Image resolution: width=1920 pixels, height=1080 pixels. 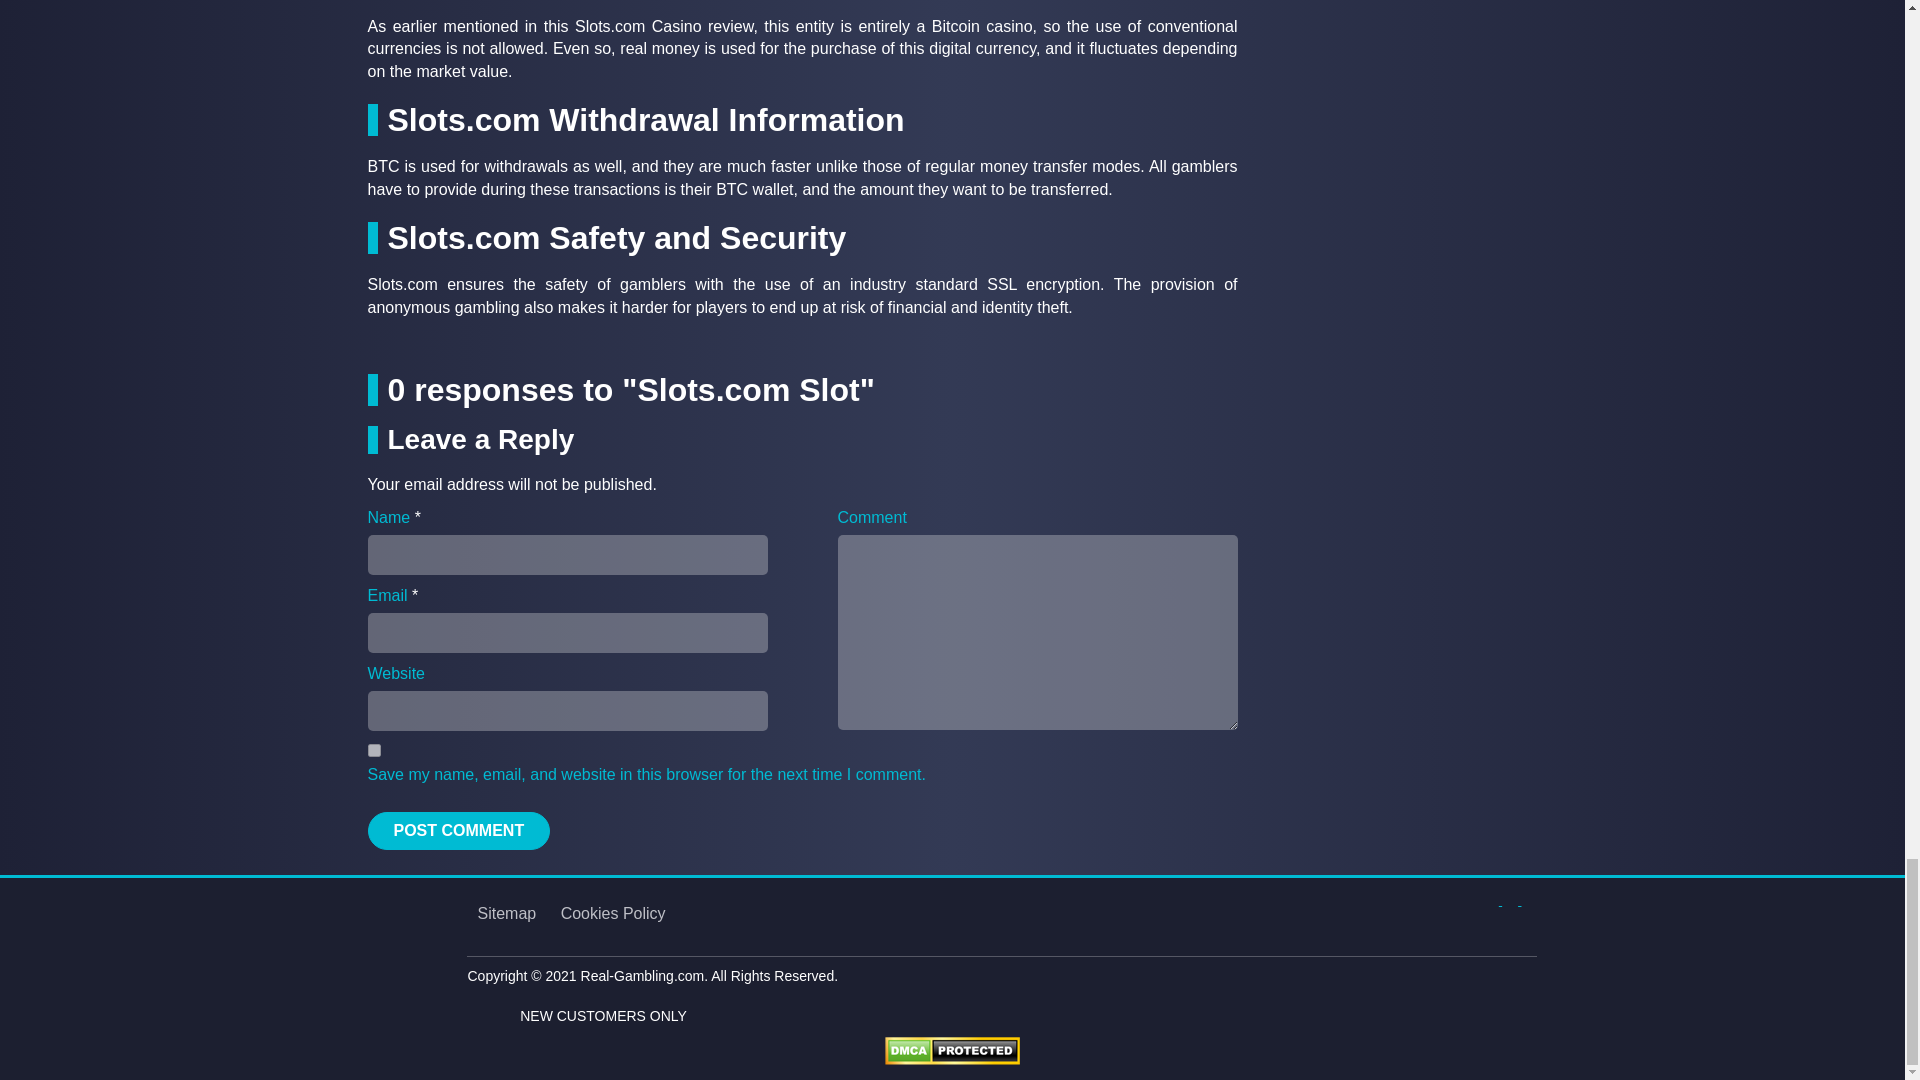 I want to click on Post Comment, so click(x=460, y=830).